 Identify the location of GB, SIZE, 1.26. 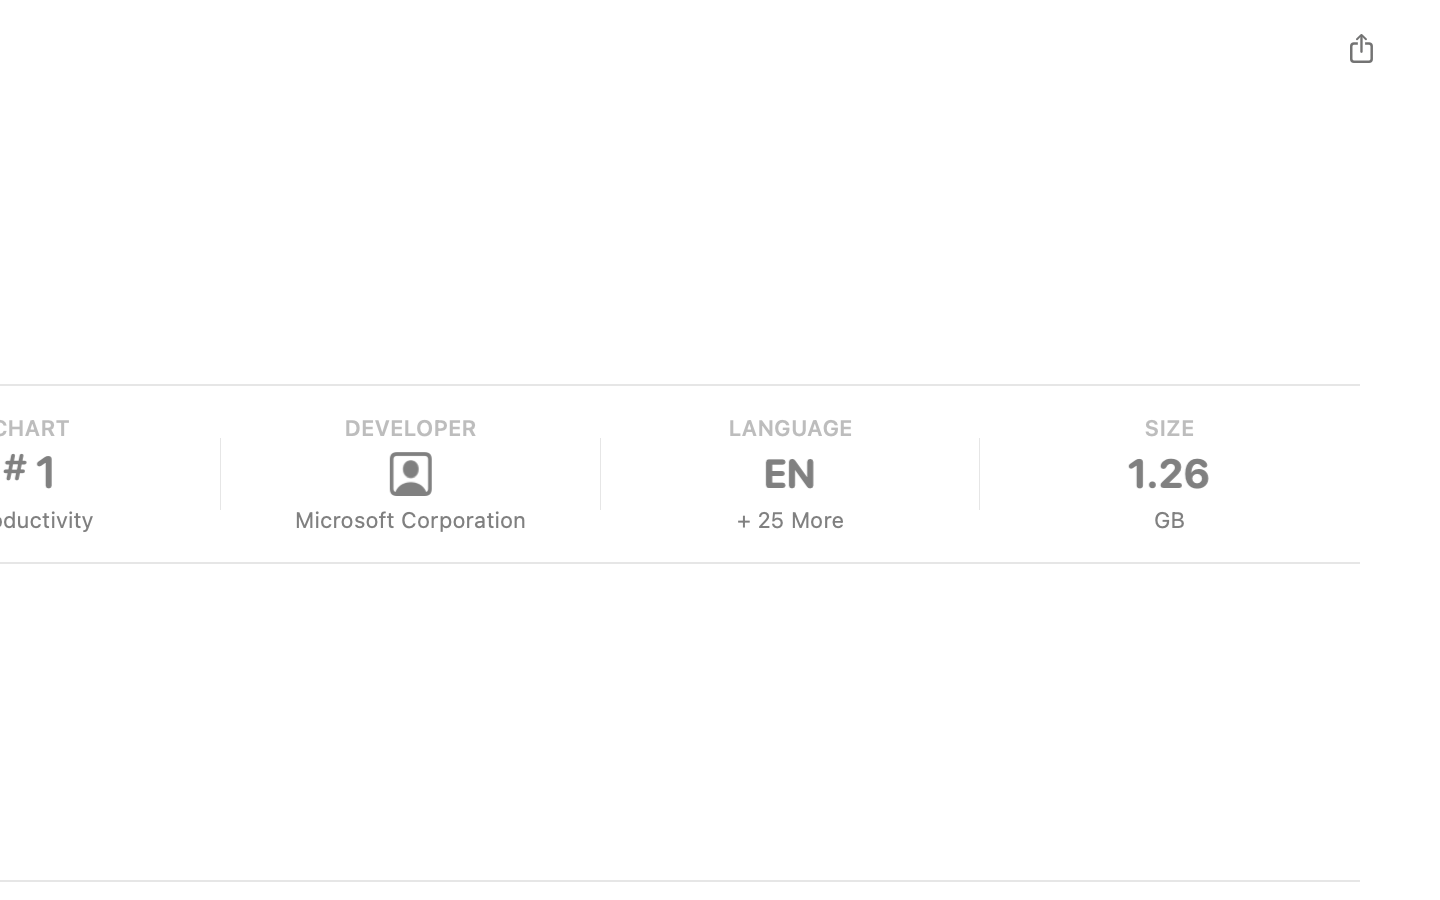
(1169, 474).